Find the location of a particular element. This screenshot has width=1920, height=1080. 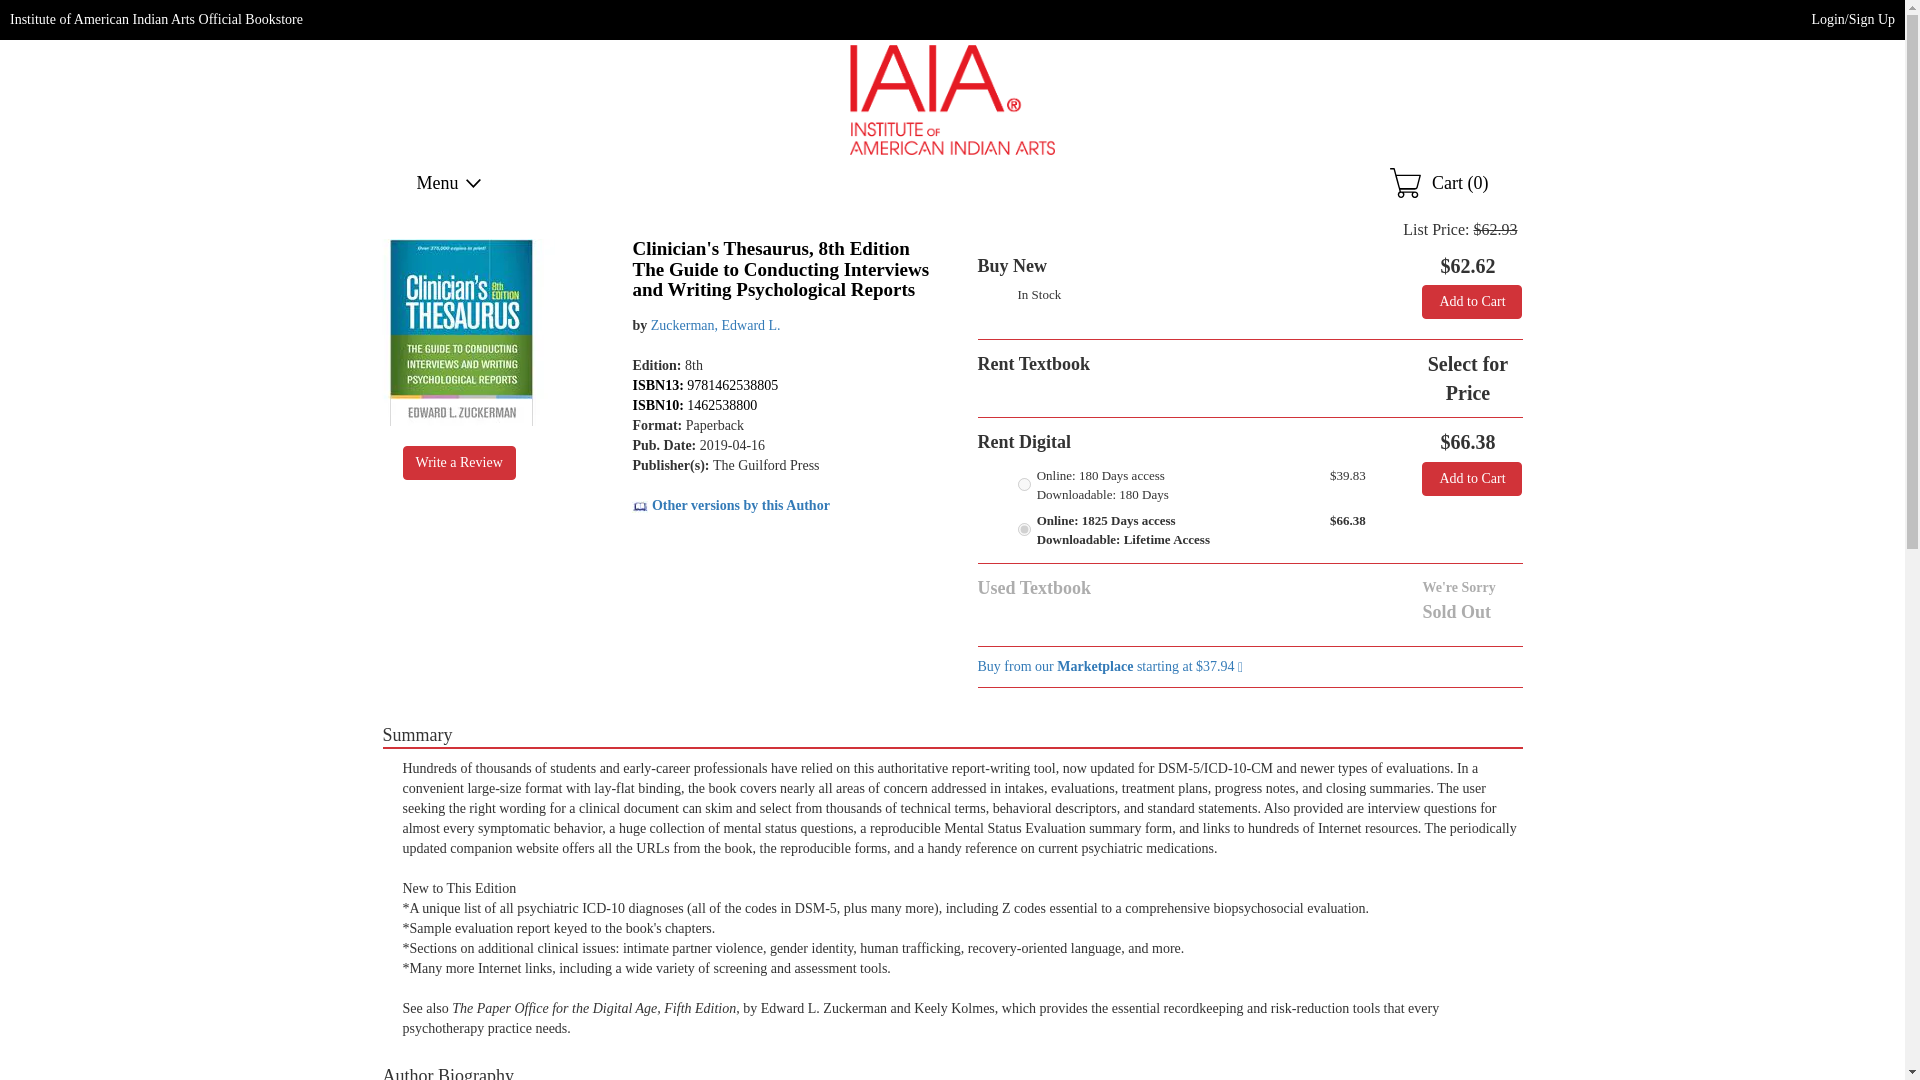

9781462538812 is located at coordinates (1024, 528).